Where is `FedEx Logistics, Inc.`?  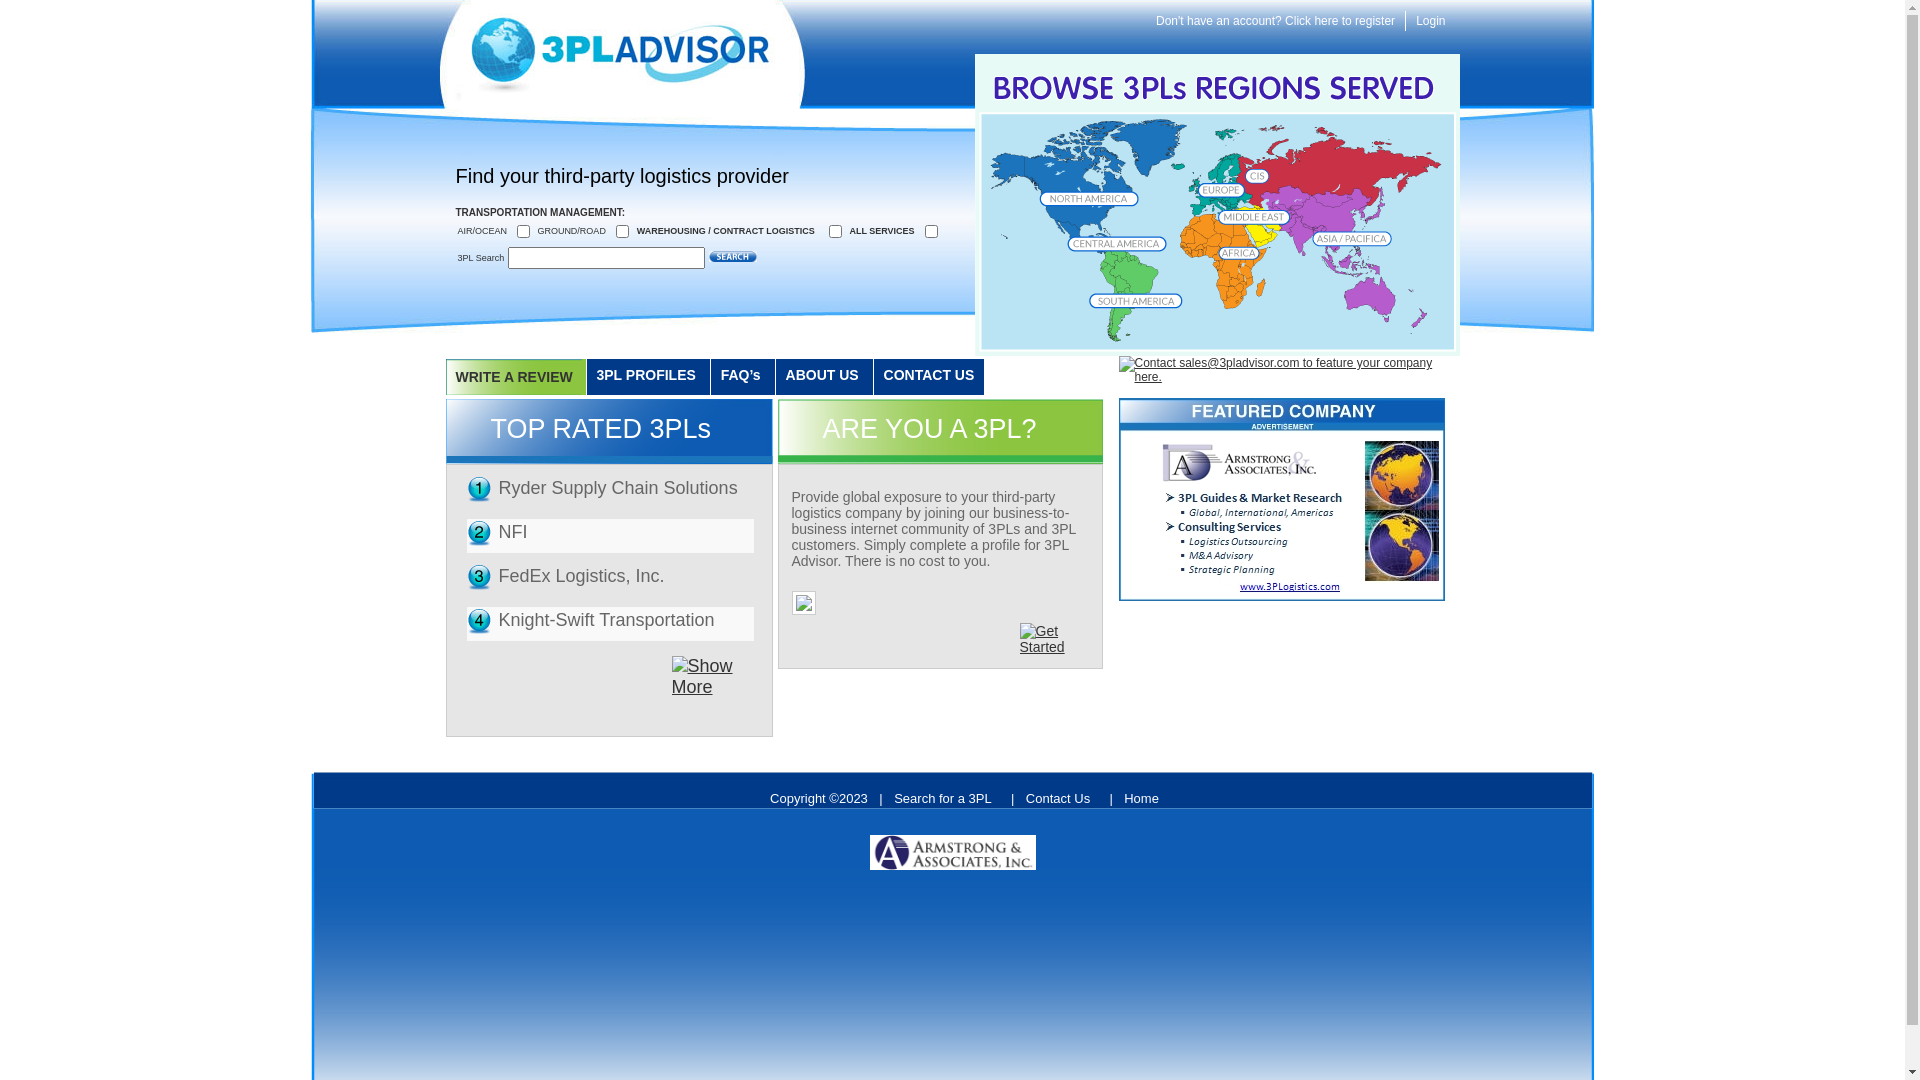 FedEx Logistics, Inc. is located at coordinates (581, 576).